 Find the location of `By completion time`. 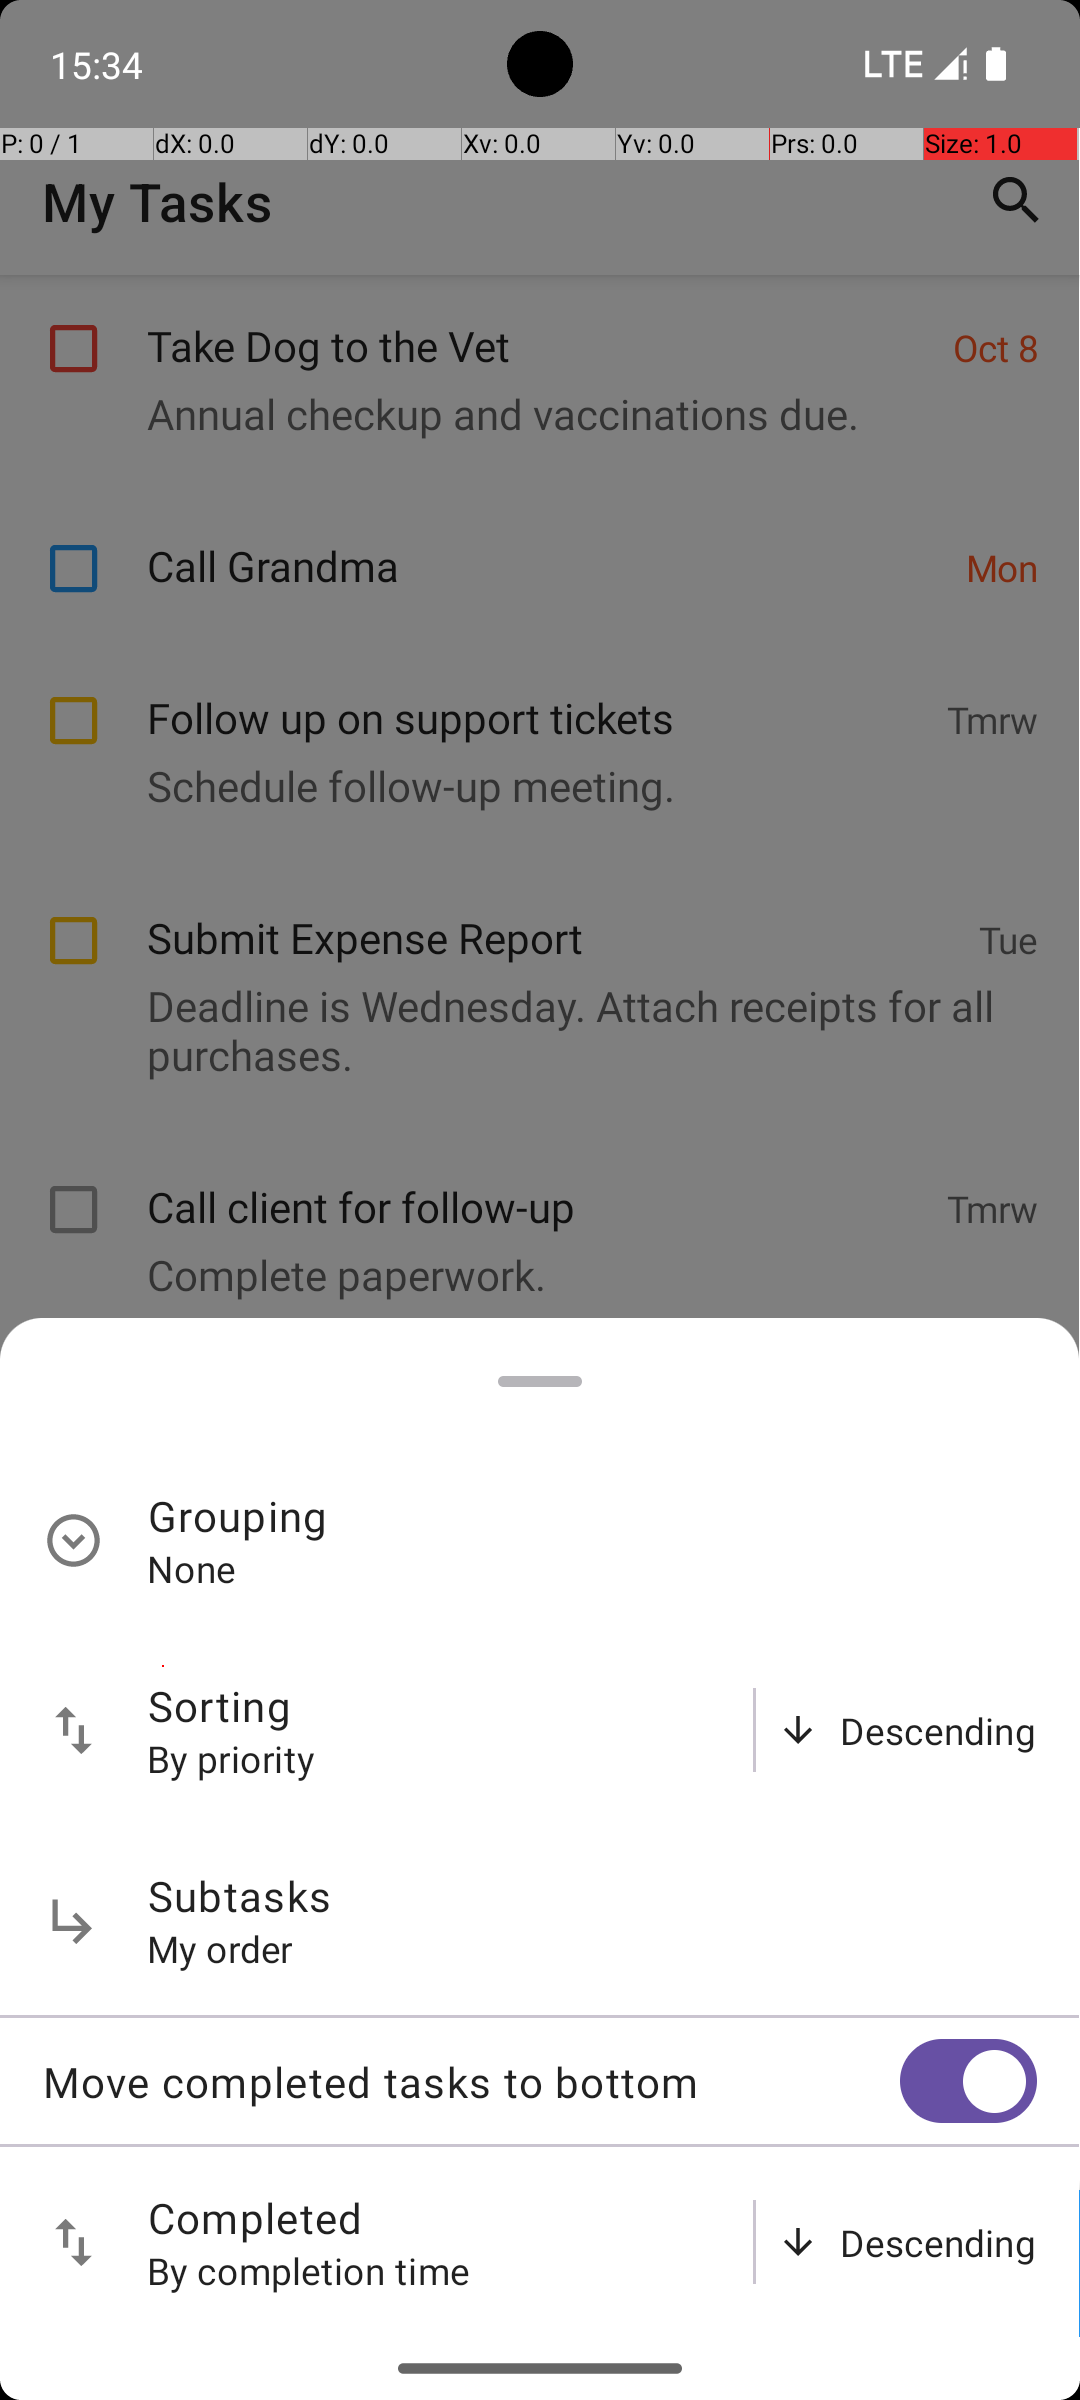

By completion time is located at coordinates (309, 2270).